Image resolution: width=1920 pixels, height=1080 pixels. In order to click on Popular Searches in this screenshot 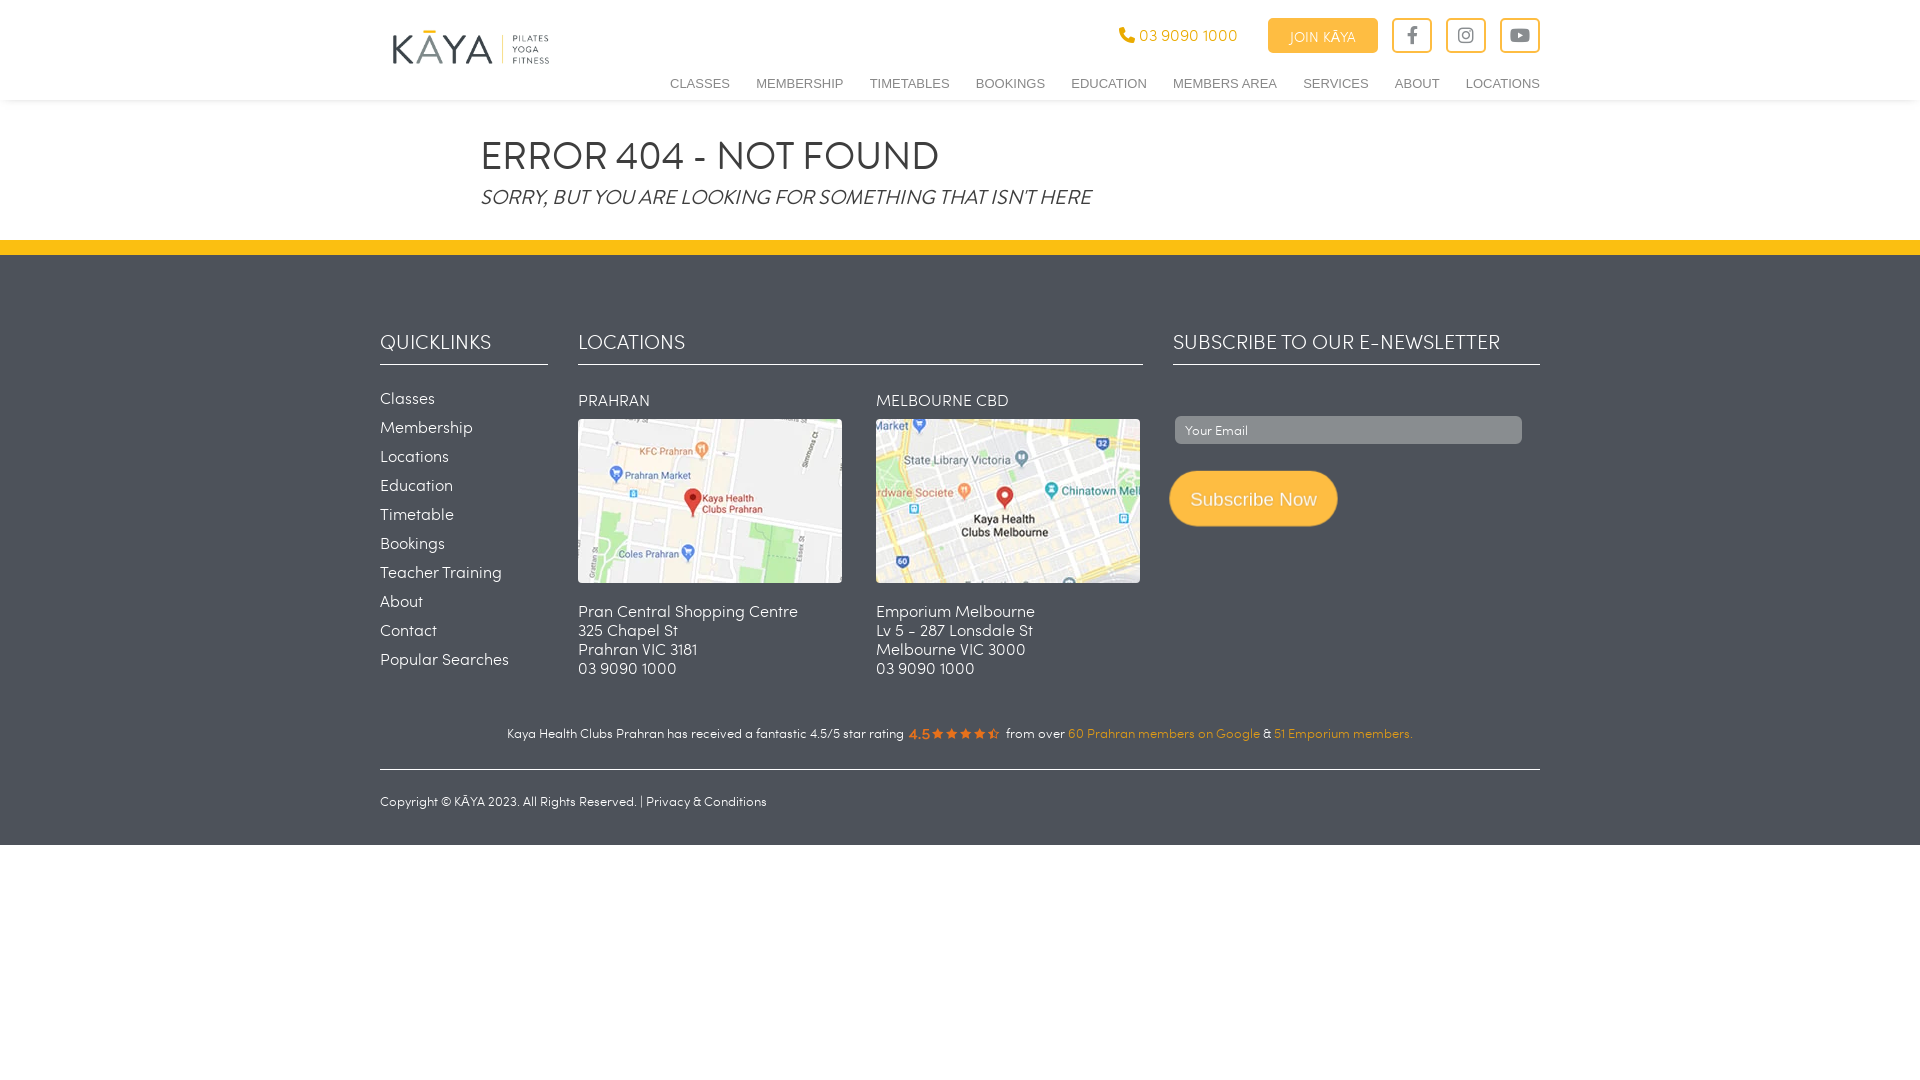, I will do `click(444, 658)`.